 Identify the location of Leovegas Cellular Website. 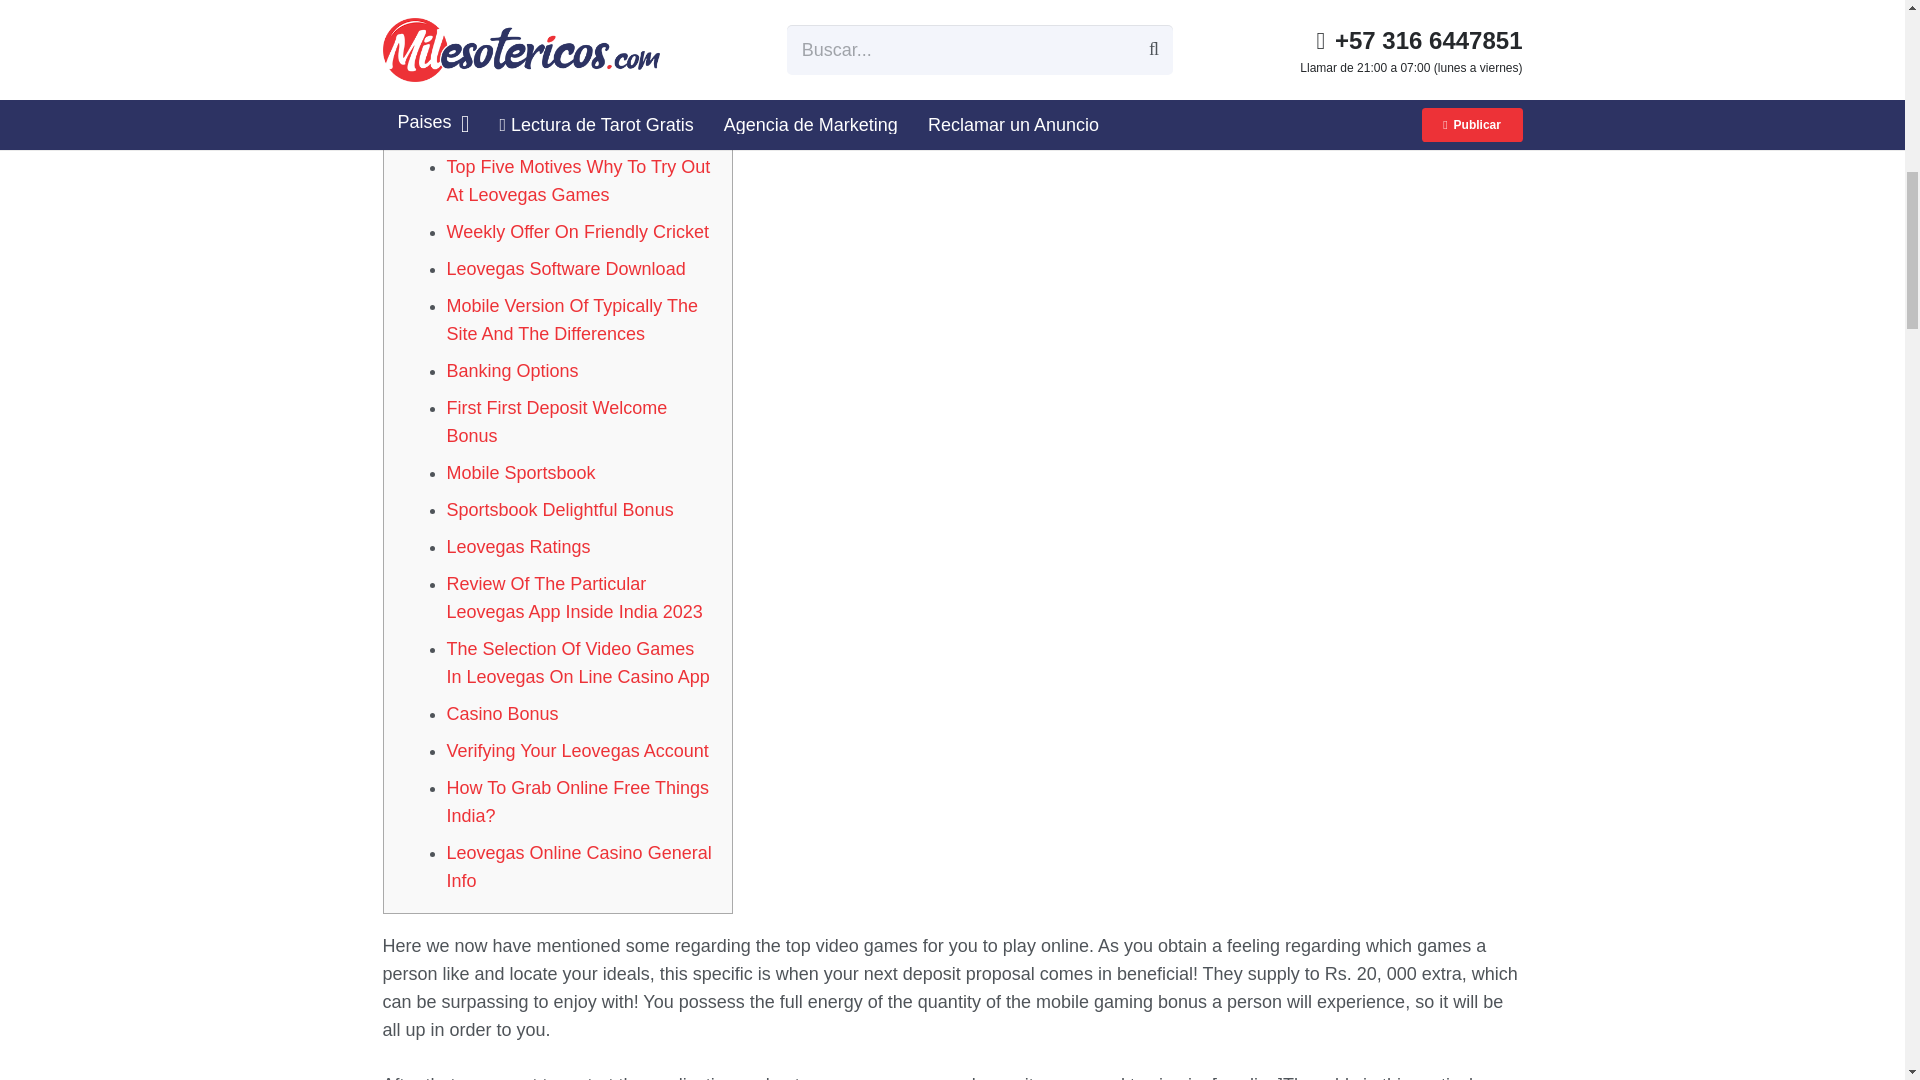
(552, 28).